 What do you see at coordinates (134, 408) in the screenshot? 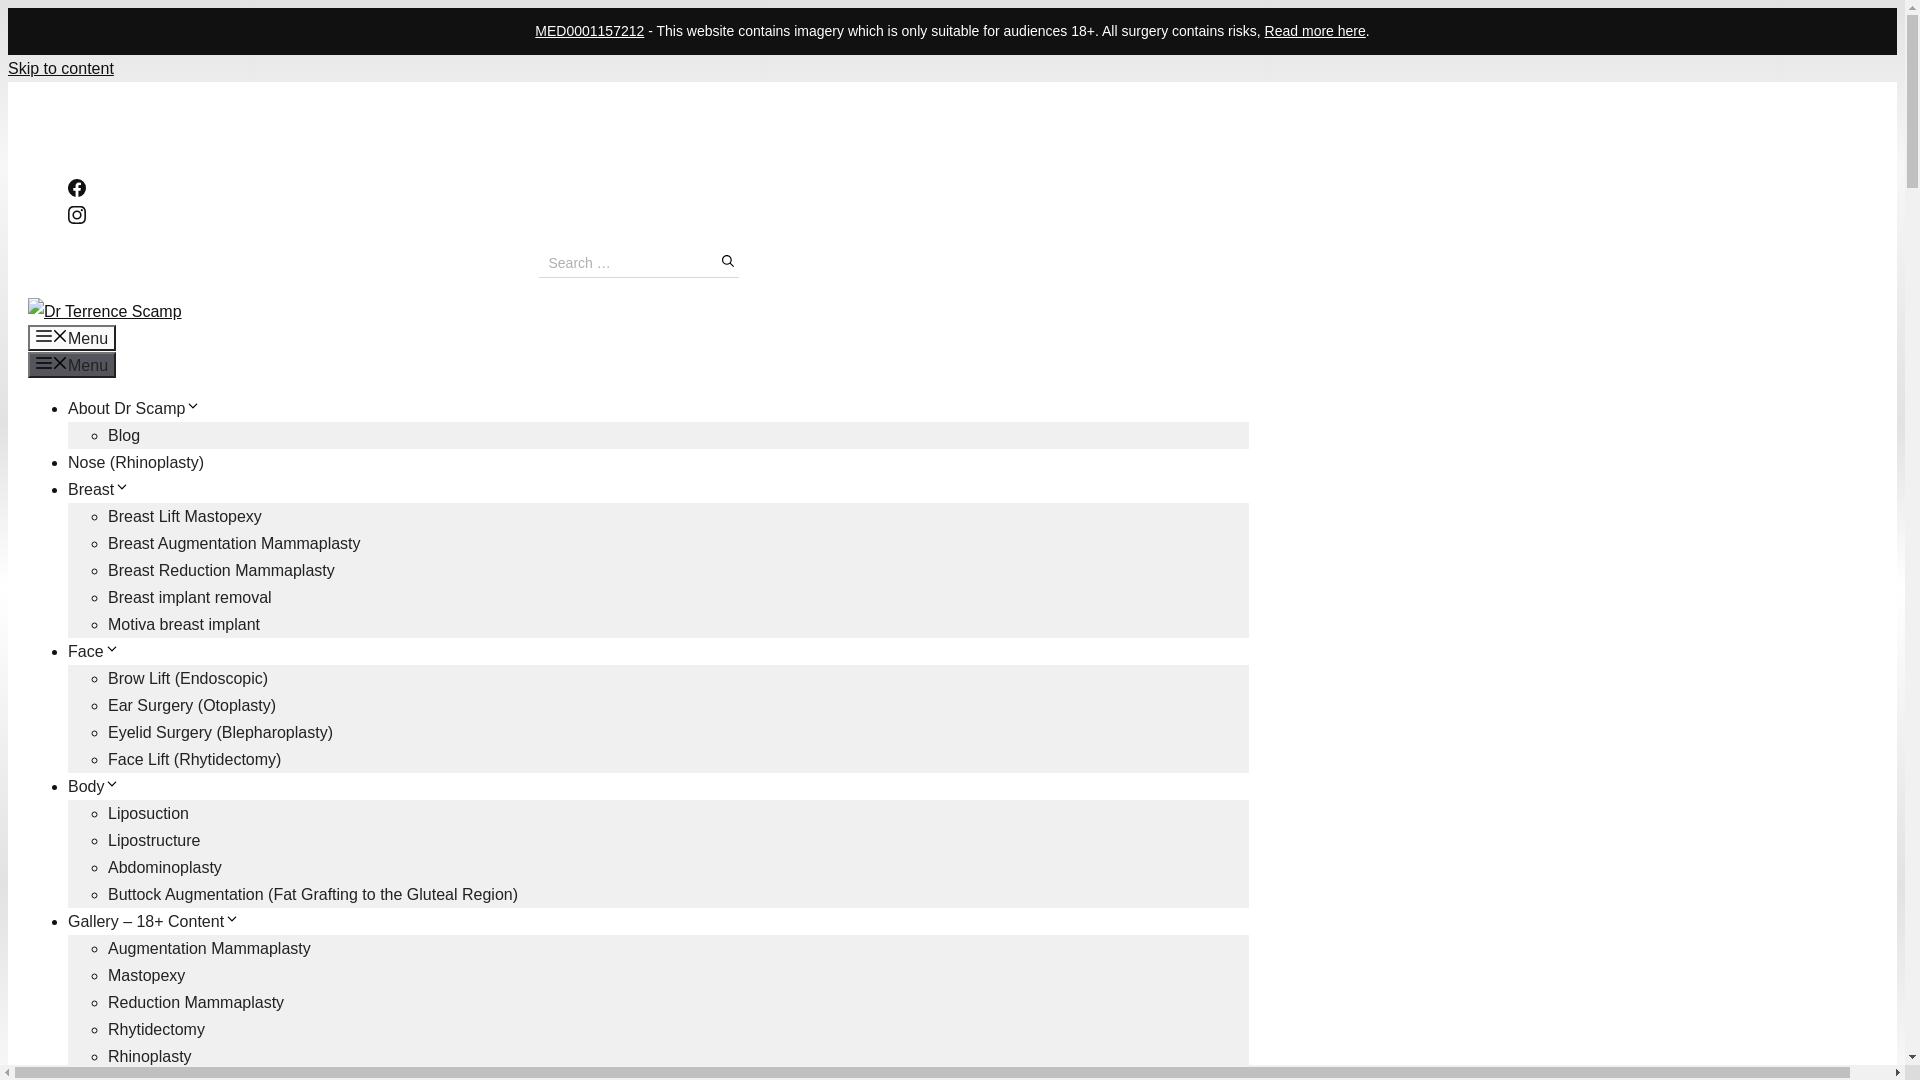
I see `About Dr Scamp` at bounding box center [134, 408].